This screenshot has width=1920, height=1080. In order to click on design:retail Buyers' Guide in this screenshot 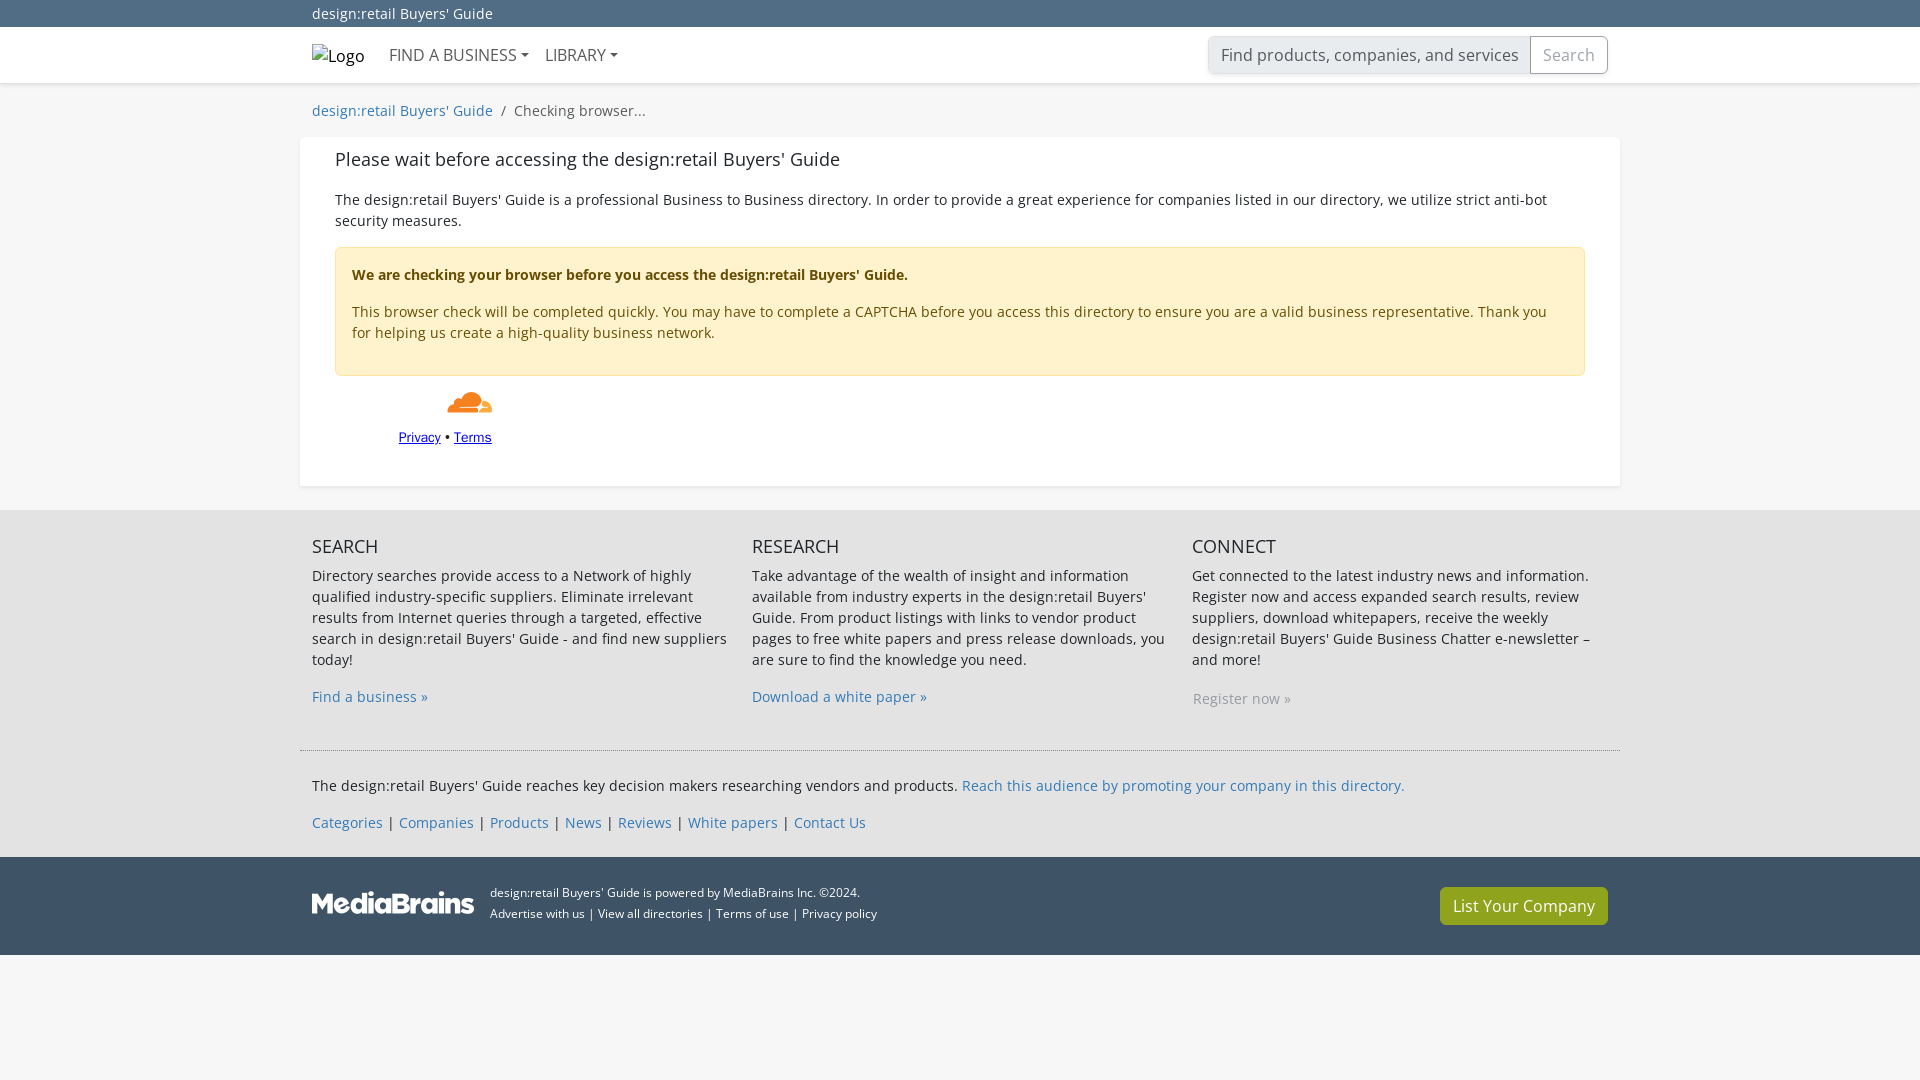, I will do `click(402, 14)`.